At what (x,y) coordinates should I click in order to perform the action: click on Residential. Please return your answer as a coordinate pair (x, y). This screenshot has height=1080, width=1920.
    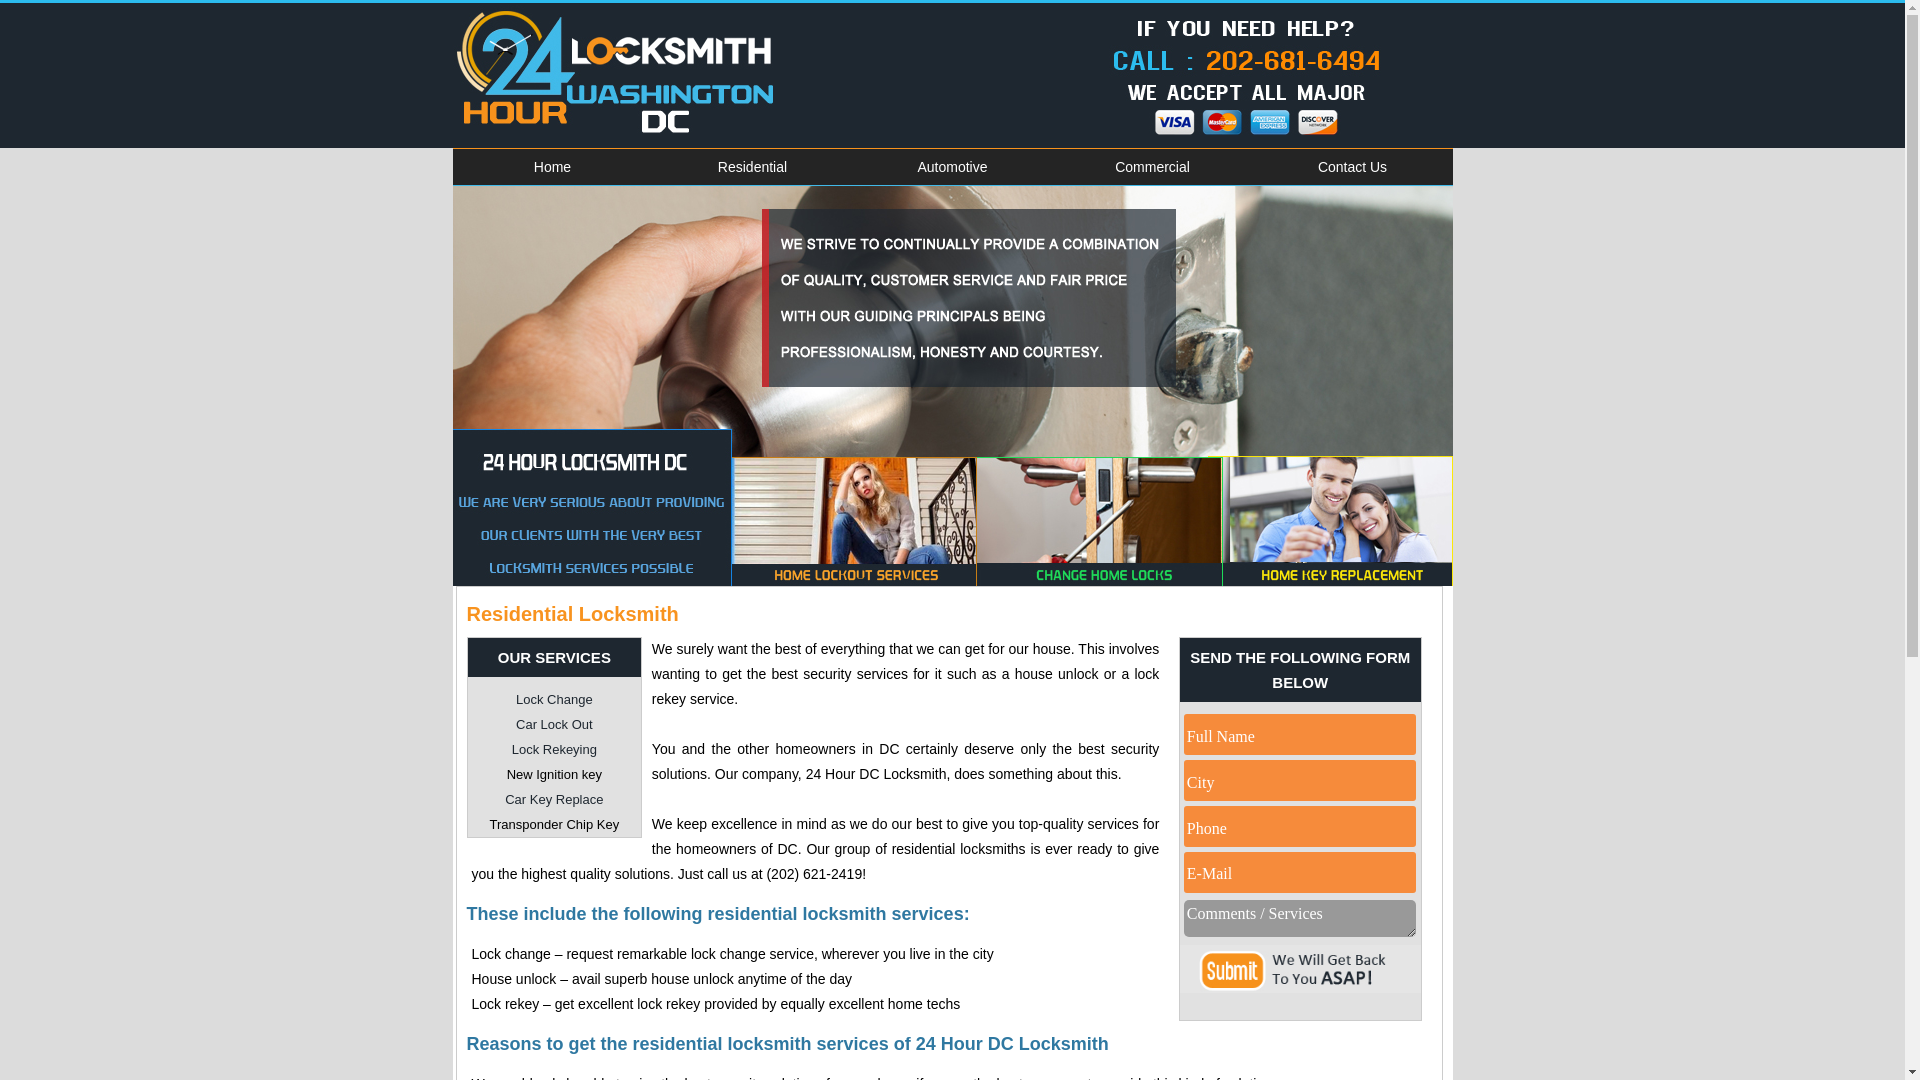
    Looking at the image, I should click on (752, 167).